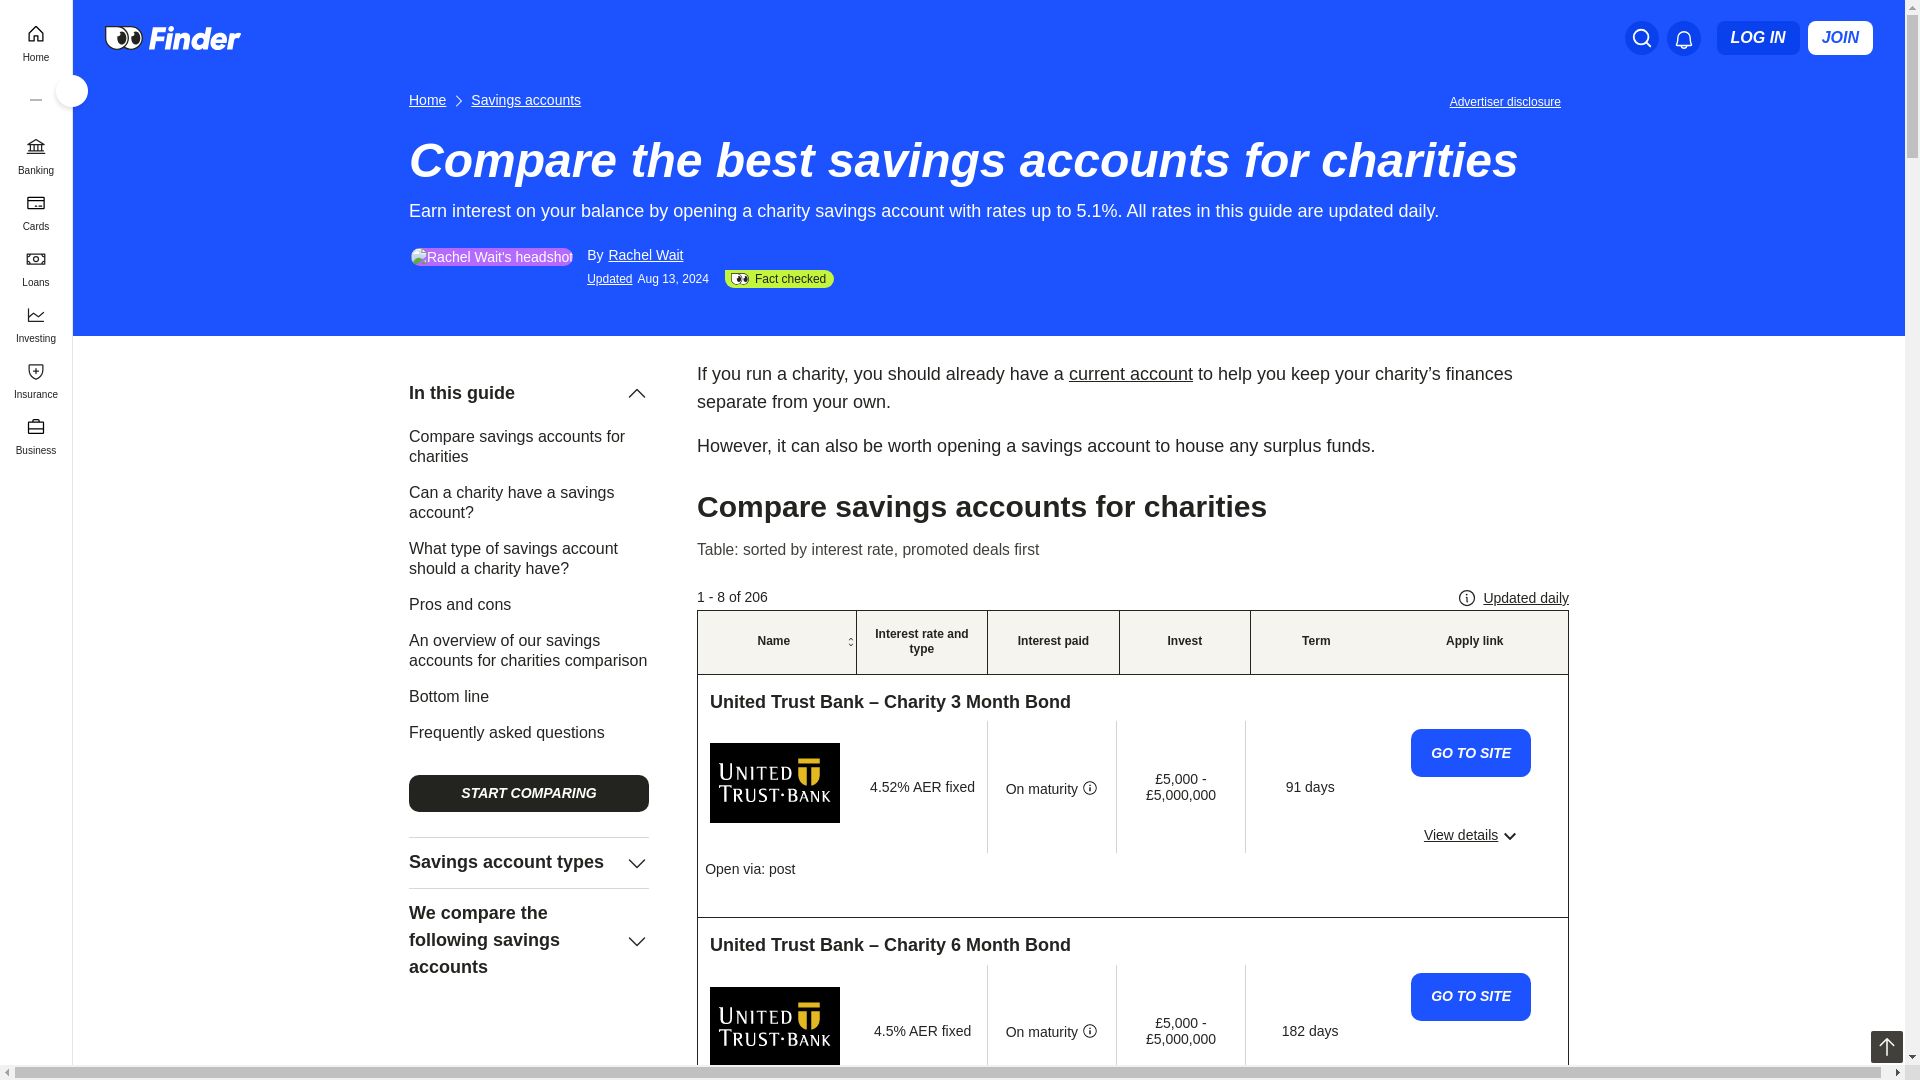 The width and height of the screenshot is (1920, 1080). Describe the element at coordinates (1090, 1032) in the screenshot. I see `Interest payment info` at that location.